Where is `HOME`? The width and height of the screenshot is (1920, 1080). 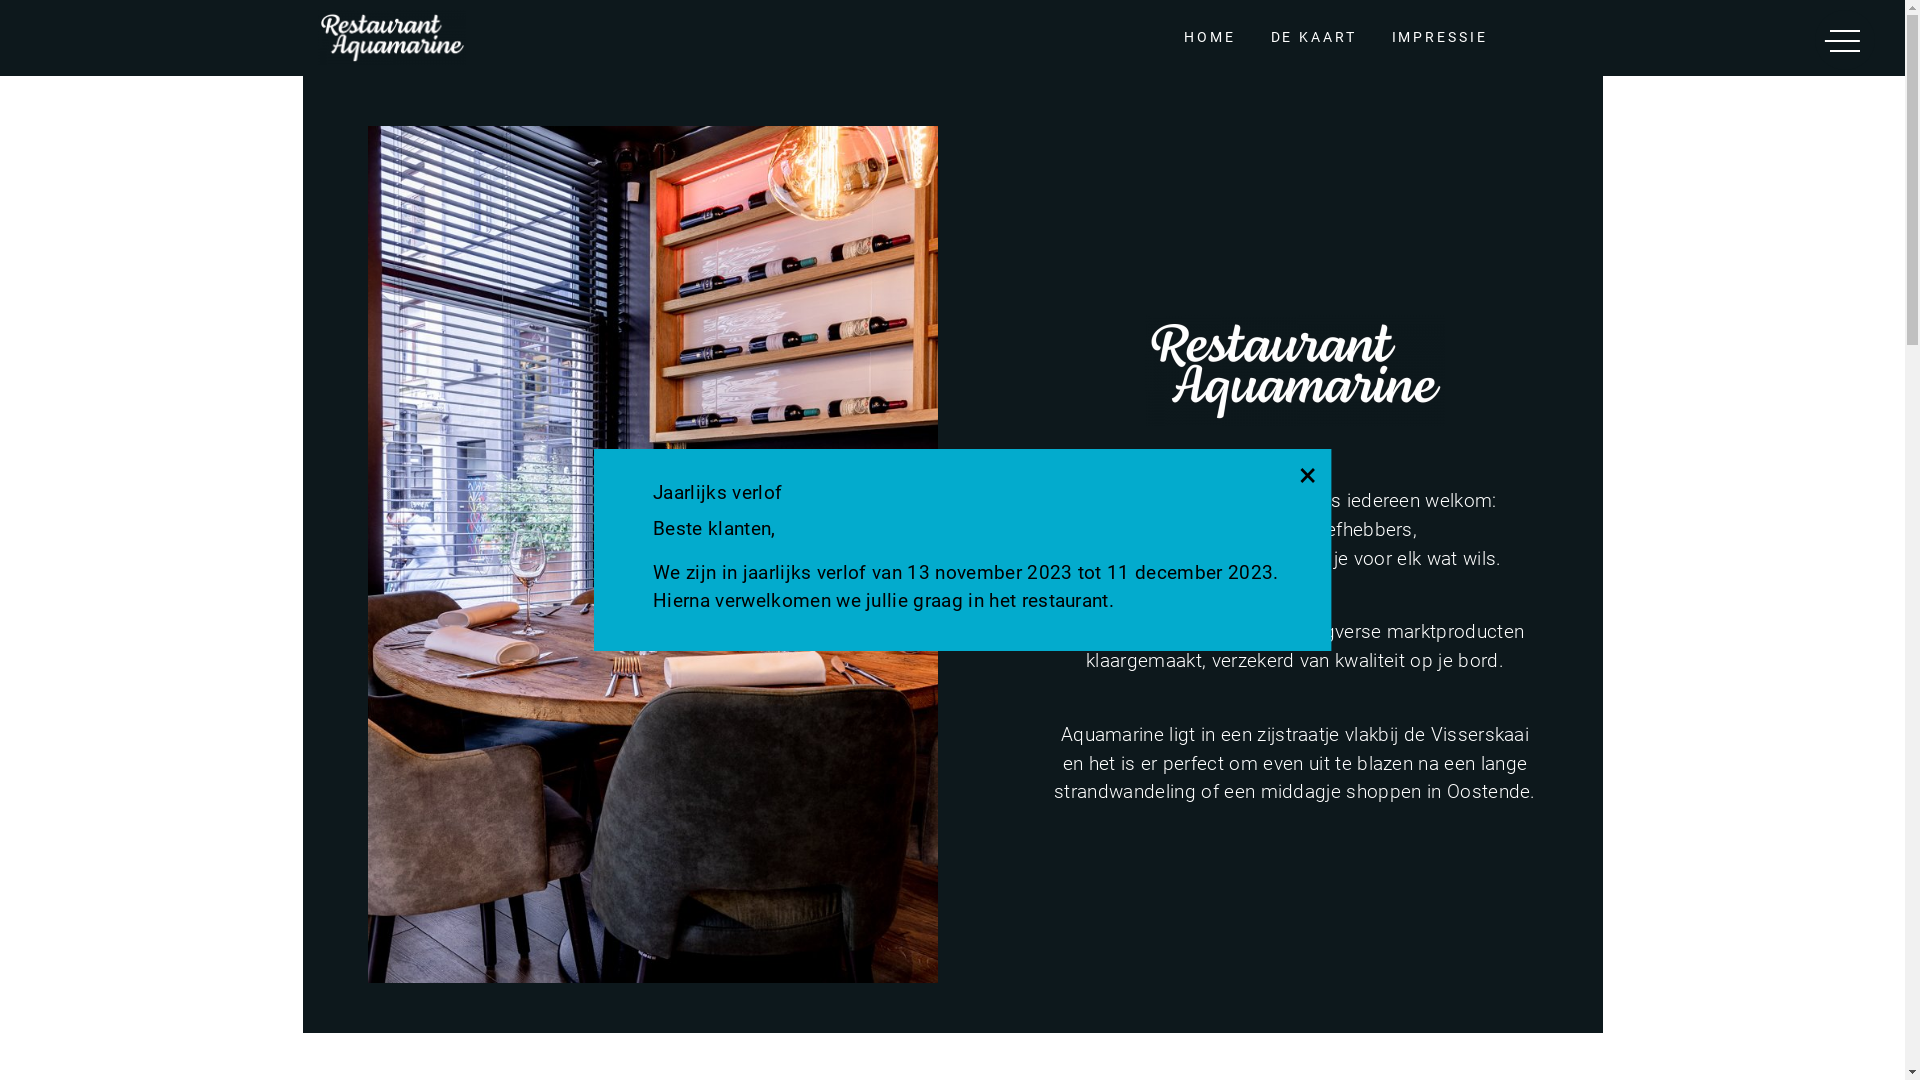 HOME is located at coordinates (1210, 38).